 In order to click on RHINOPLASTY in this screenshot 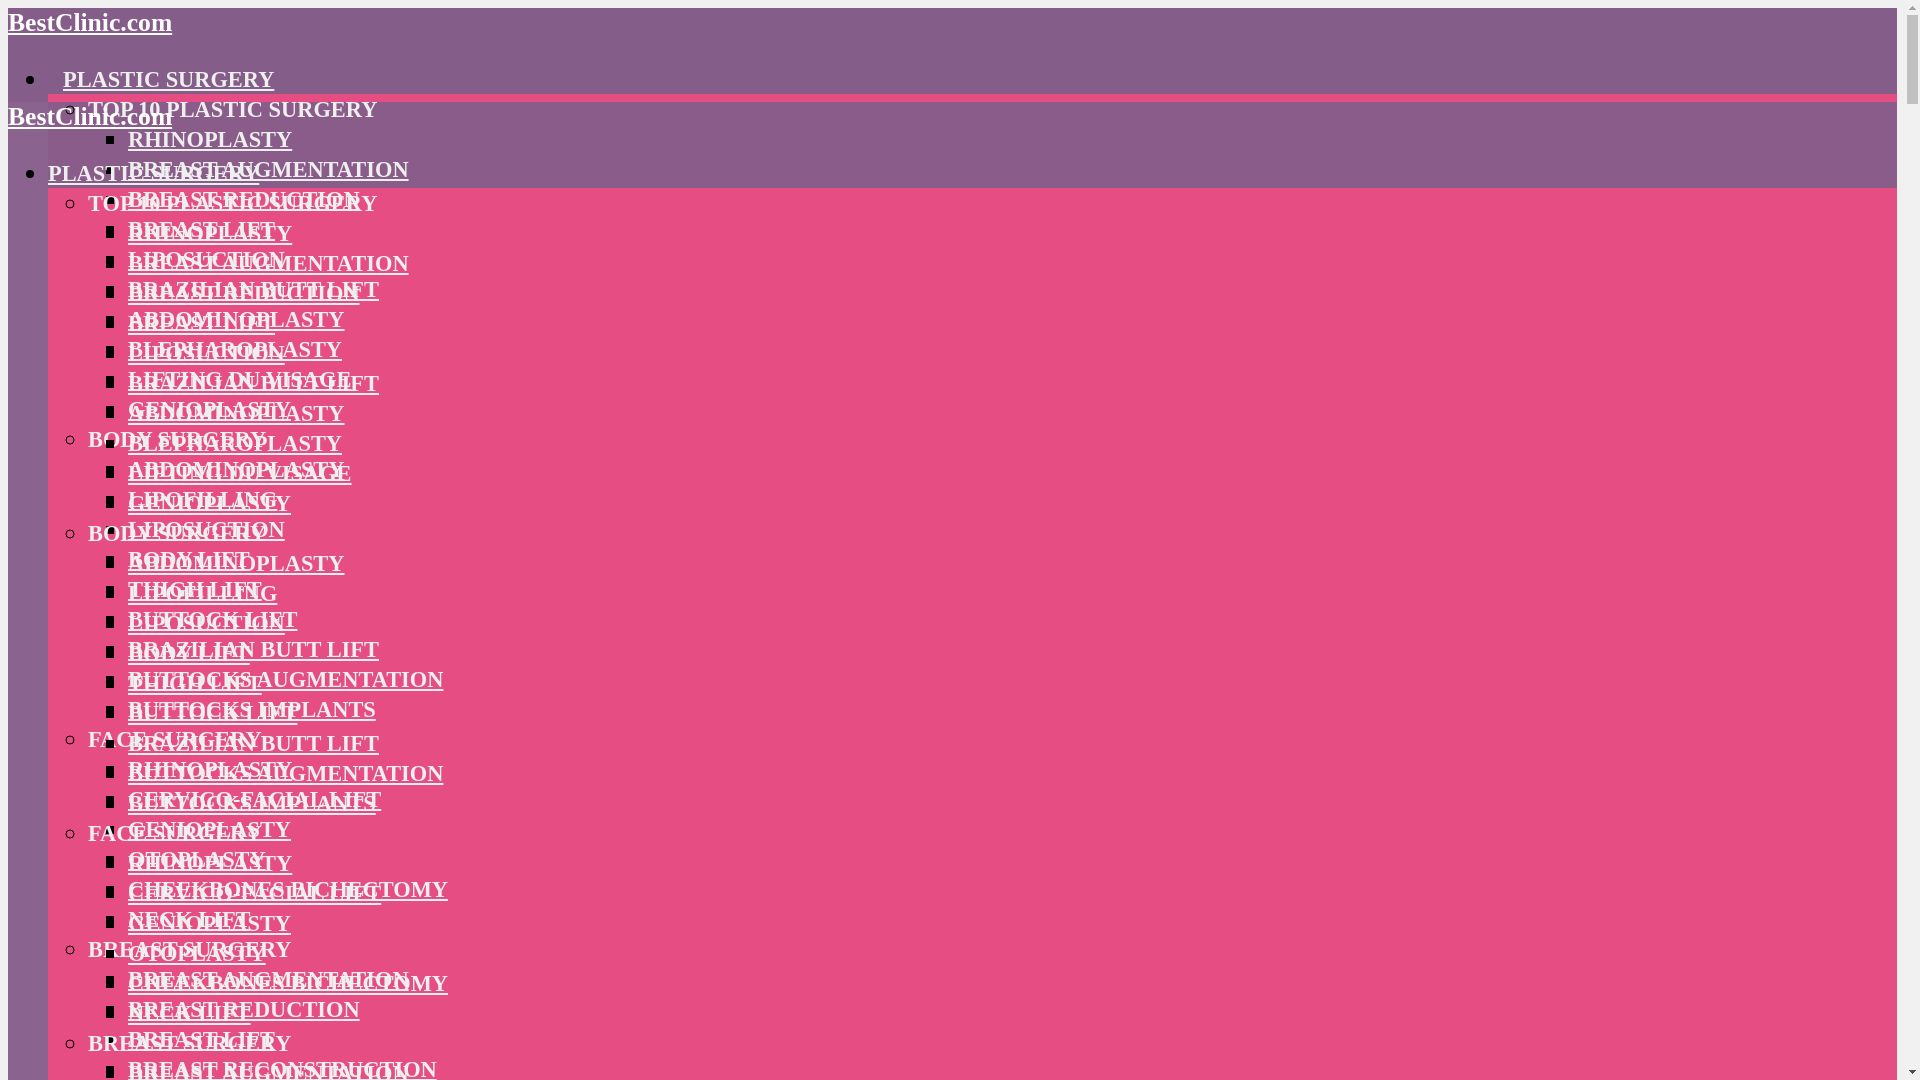, I will do `click(210, 140)`.